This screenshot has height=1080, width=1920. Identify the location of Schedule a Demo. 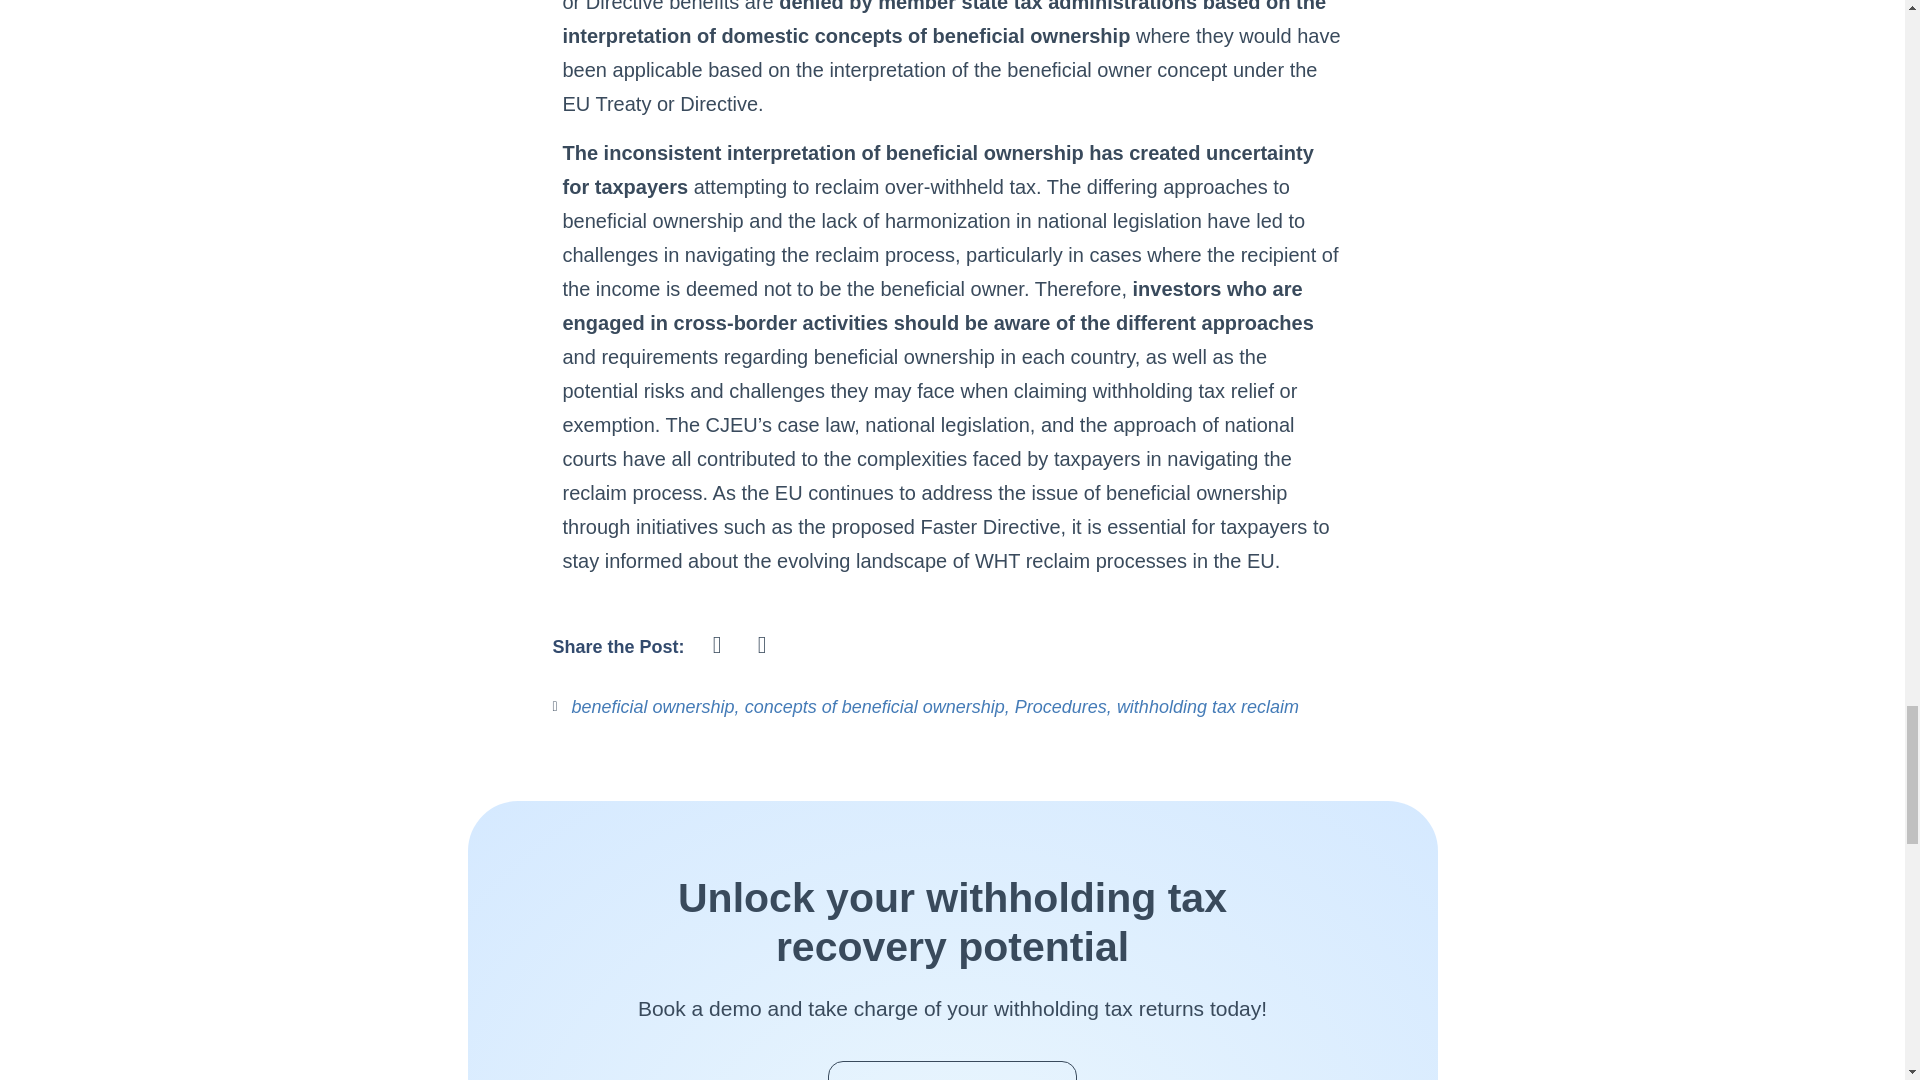
(952, 1070).